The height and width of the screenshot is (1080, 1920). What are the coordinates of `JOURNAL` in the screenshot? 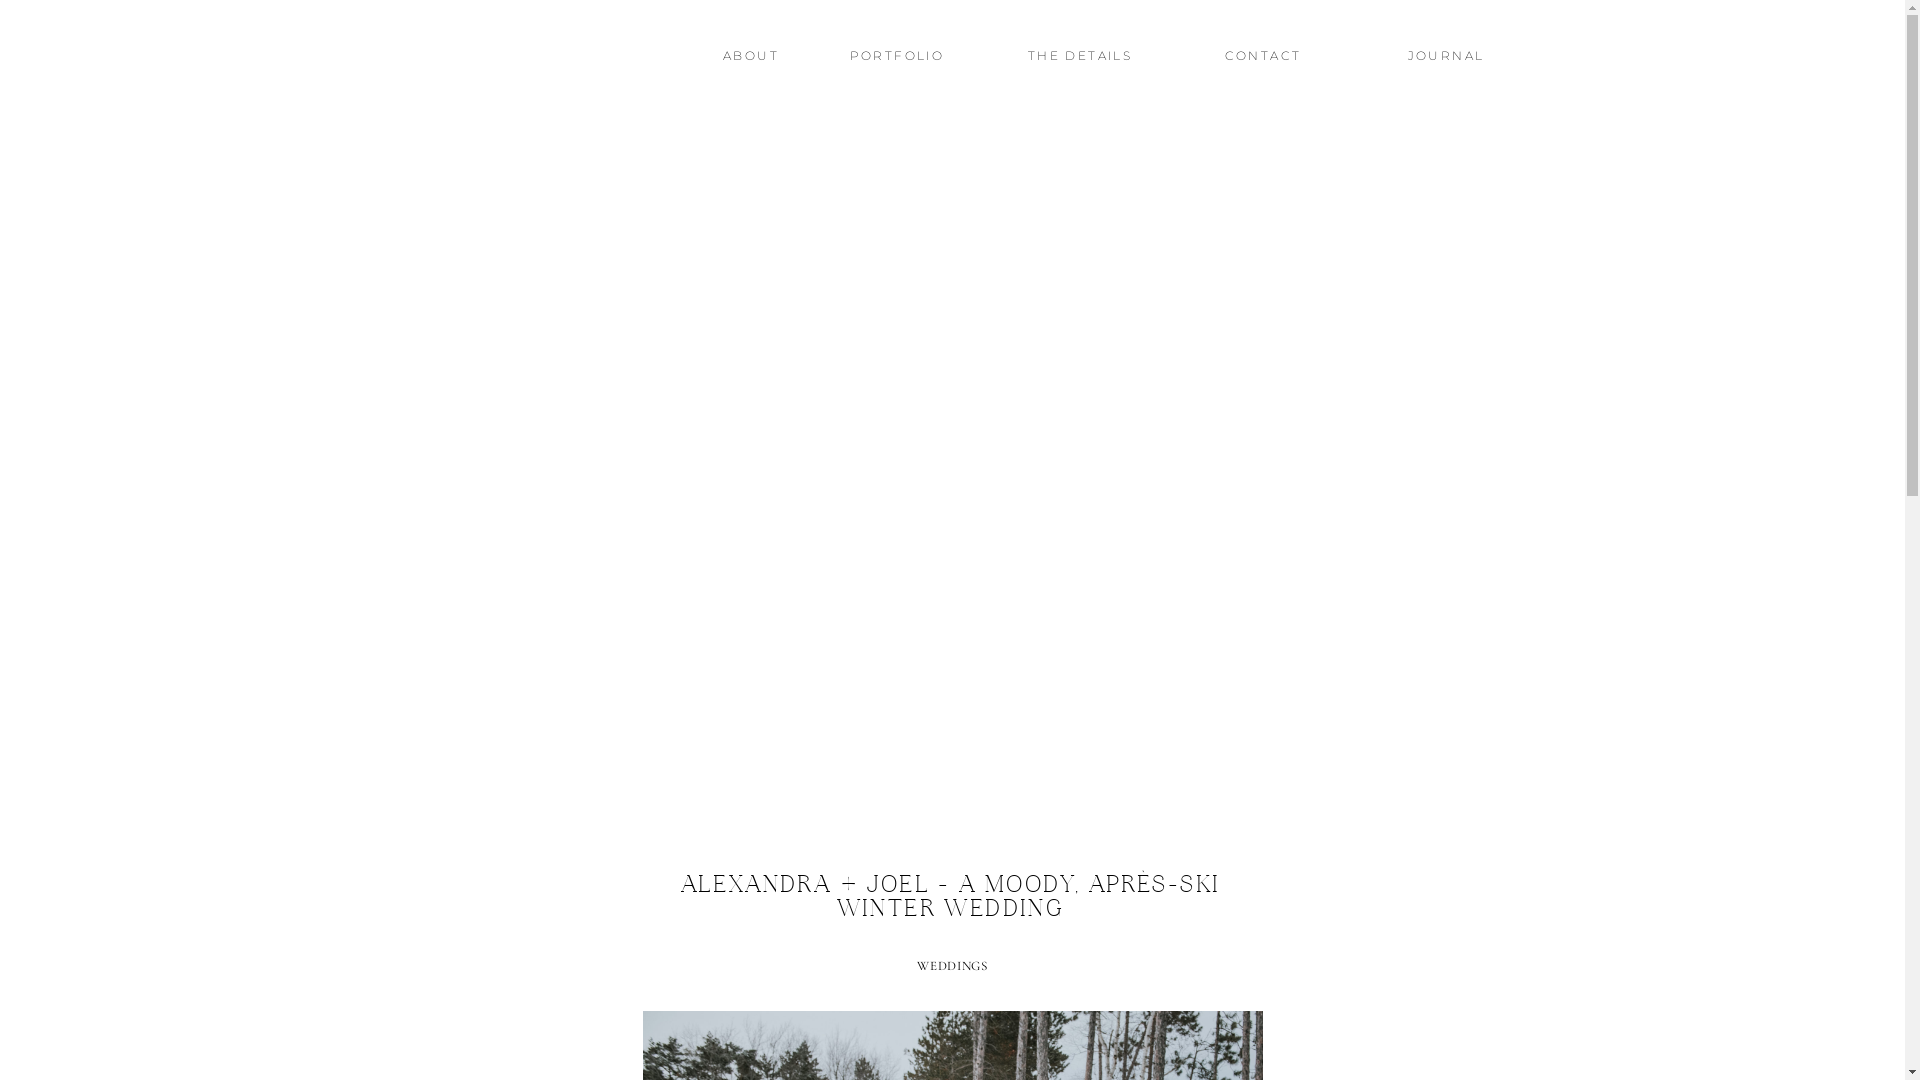 It's located at (1446, 60).